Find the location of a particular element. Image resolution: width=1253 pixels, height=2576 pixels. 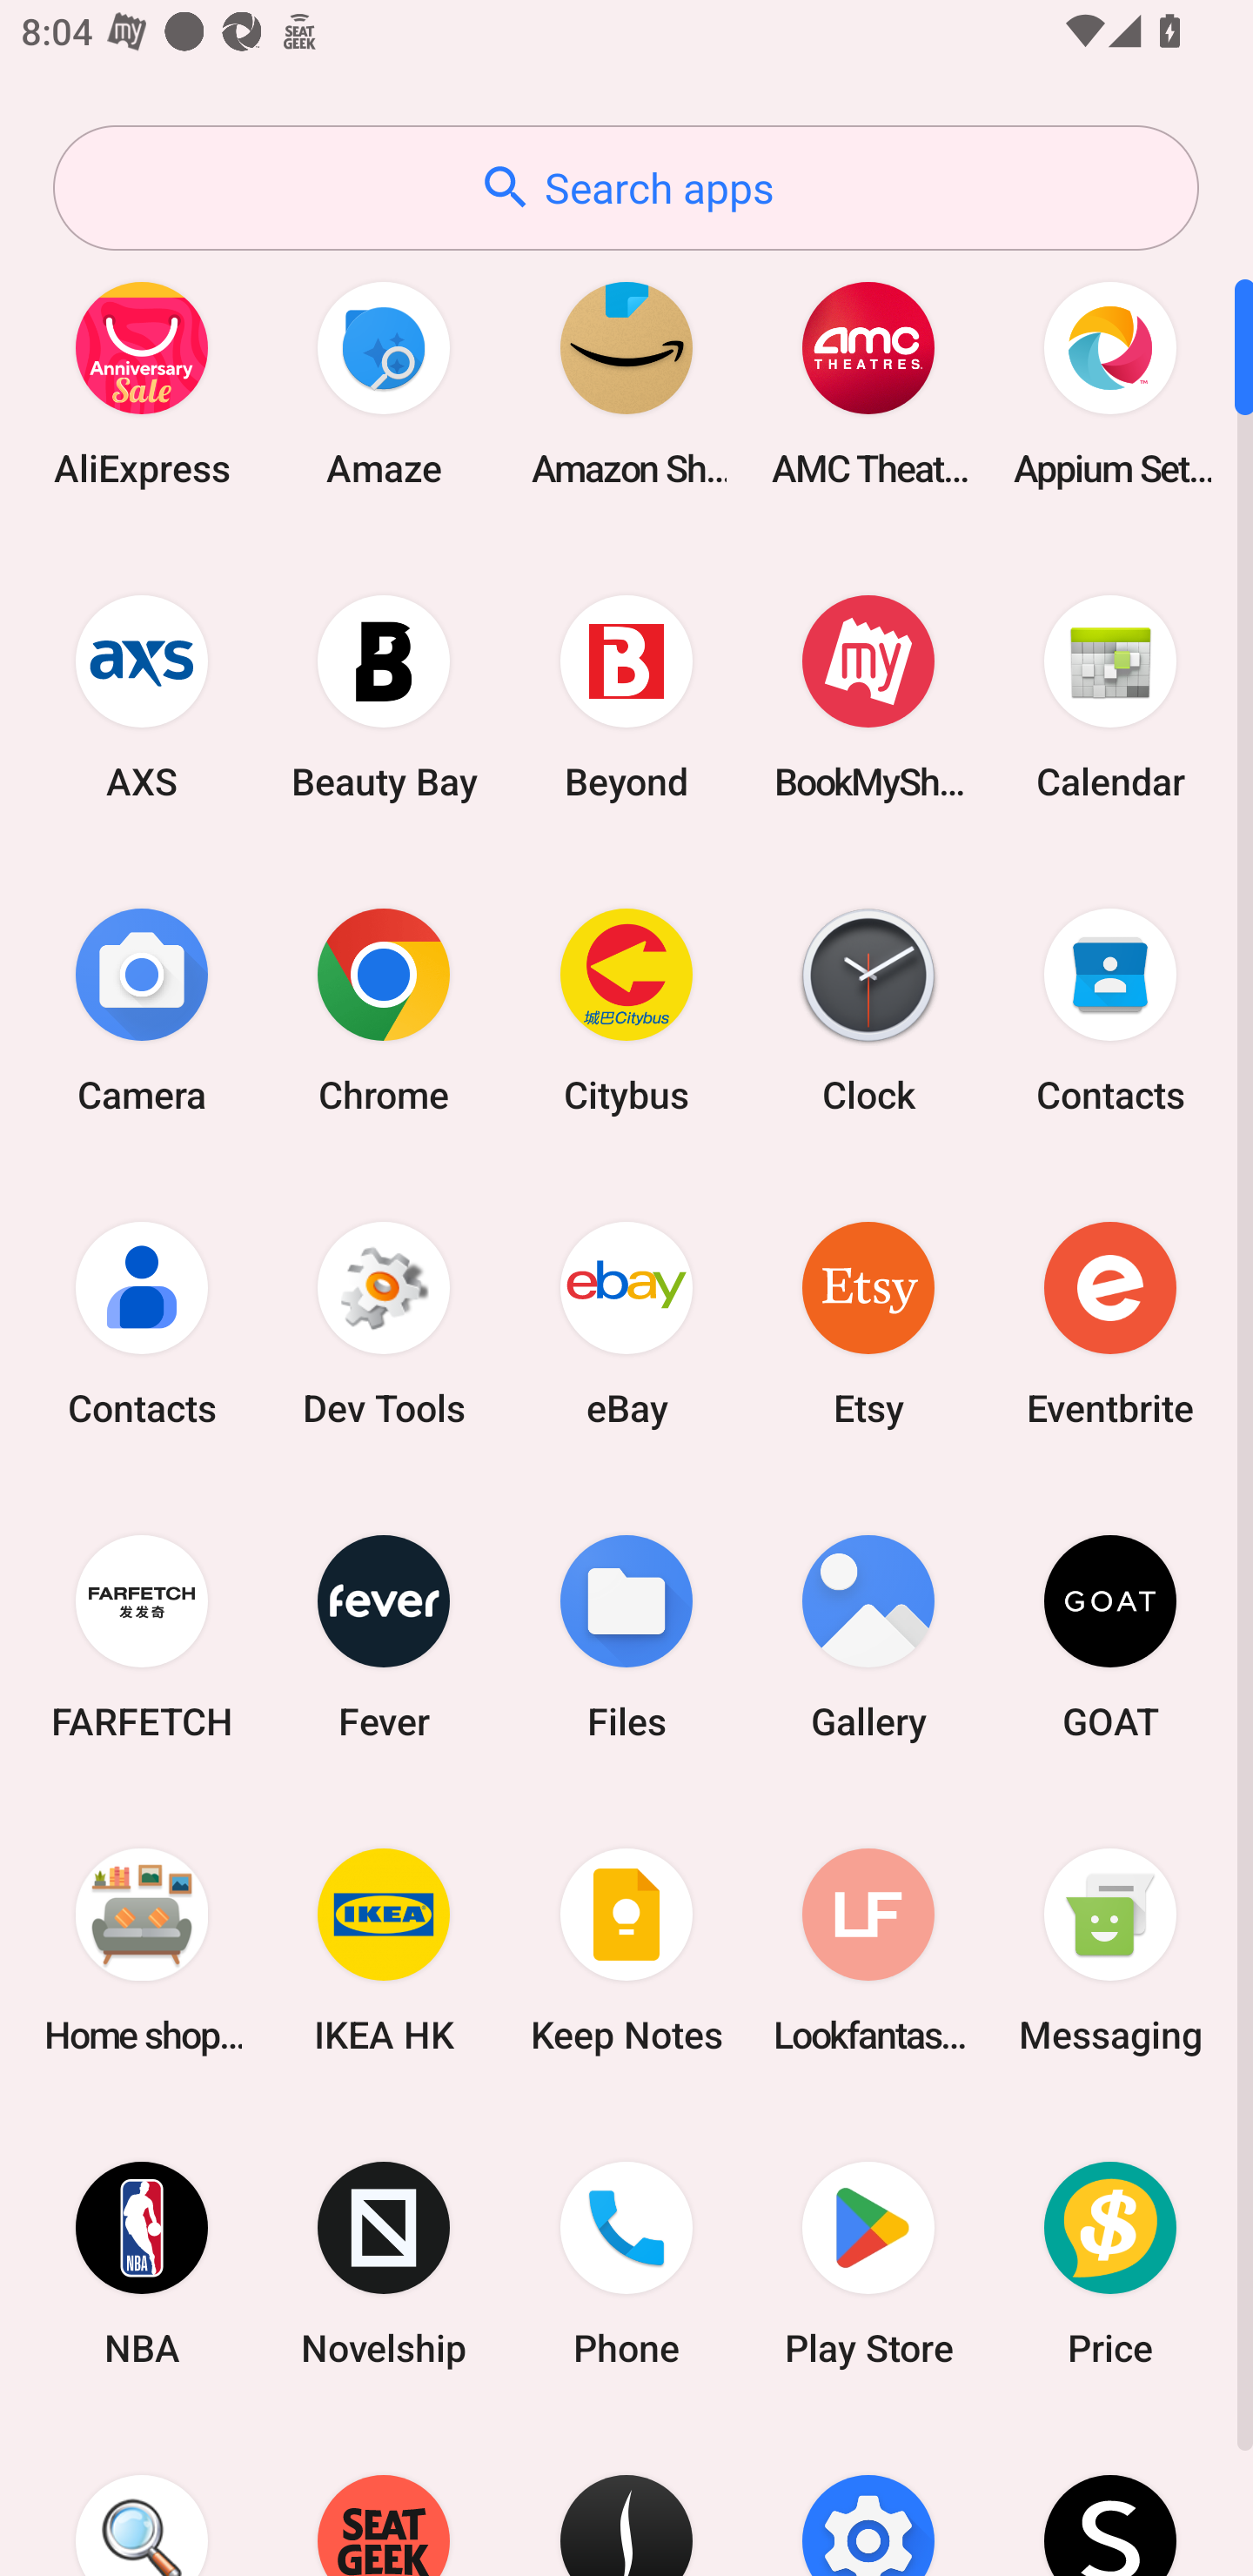

Etsy is located at coordinates (868, 1323).